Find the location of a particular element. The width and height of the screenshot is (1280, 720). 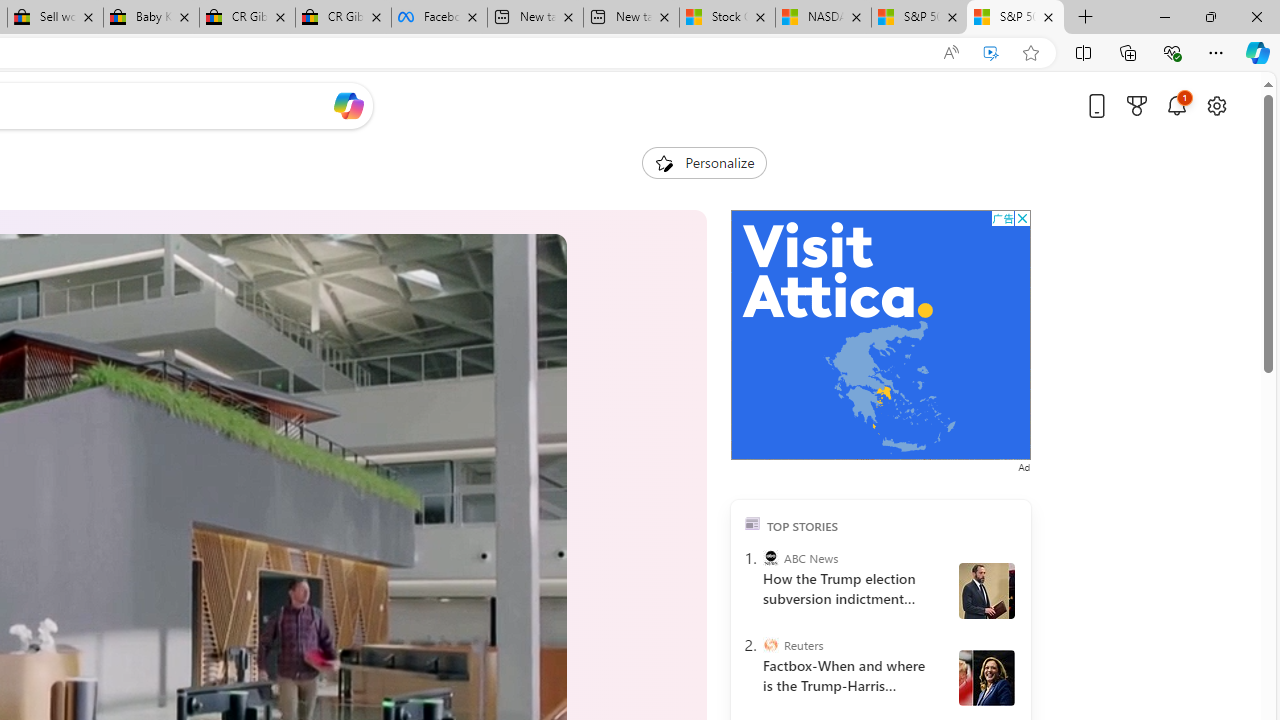

AutomationID: cbb is located at coordinates (1022, 218).